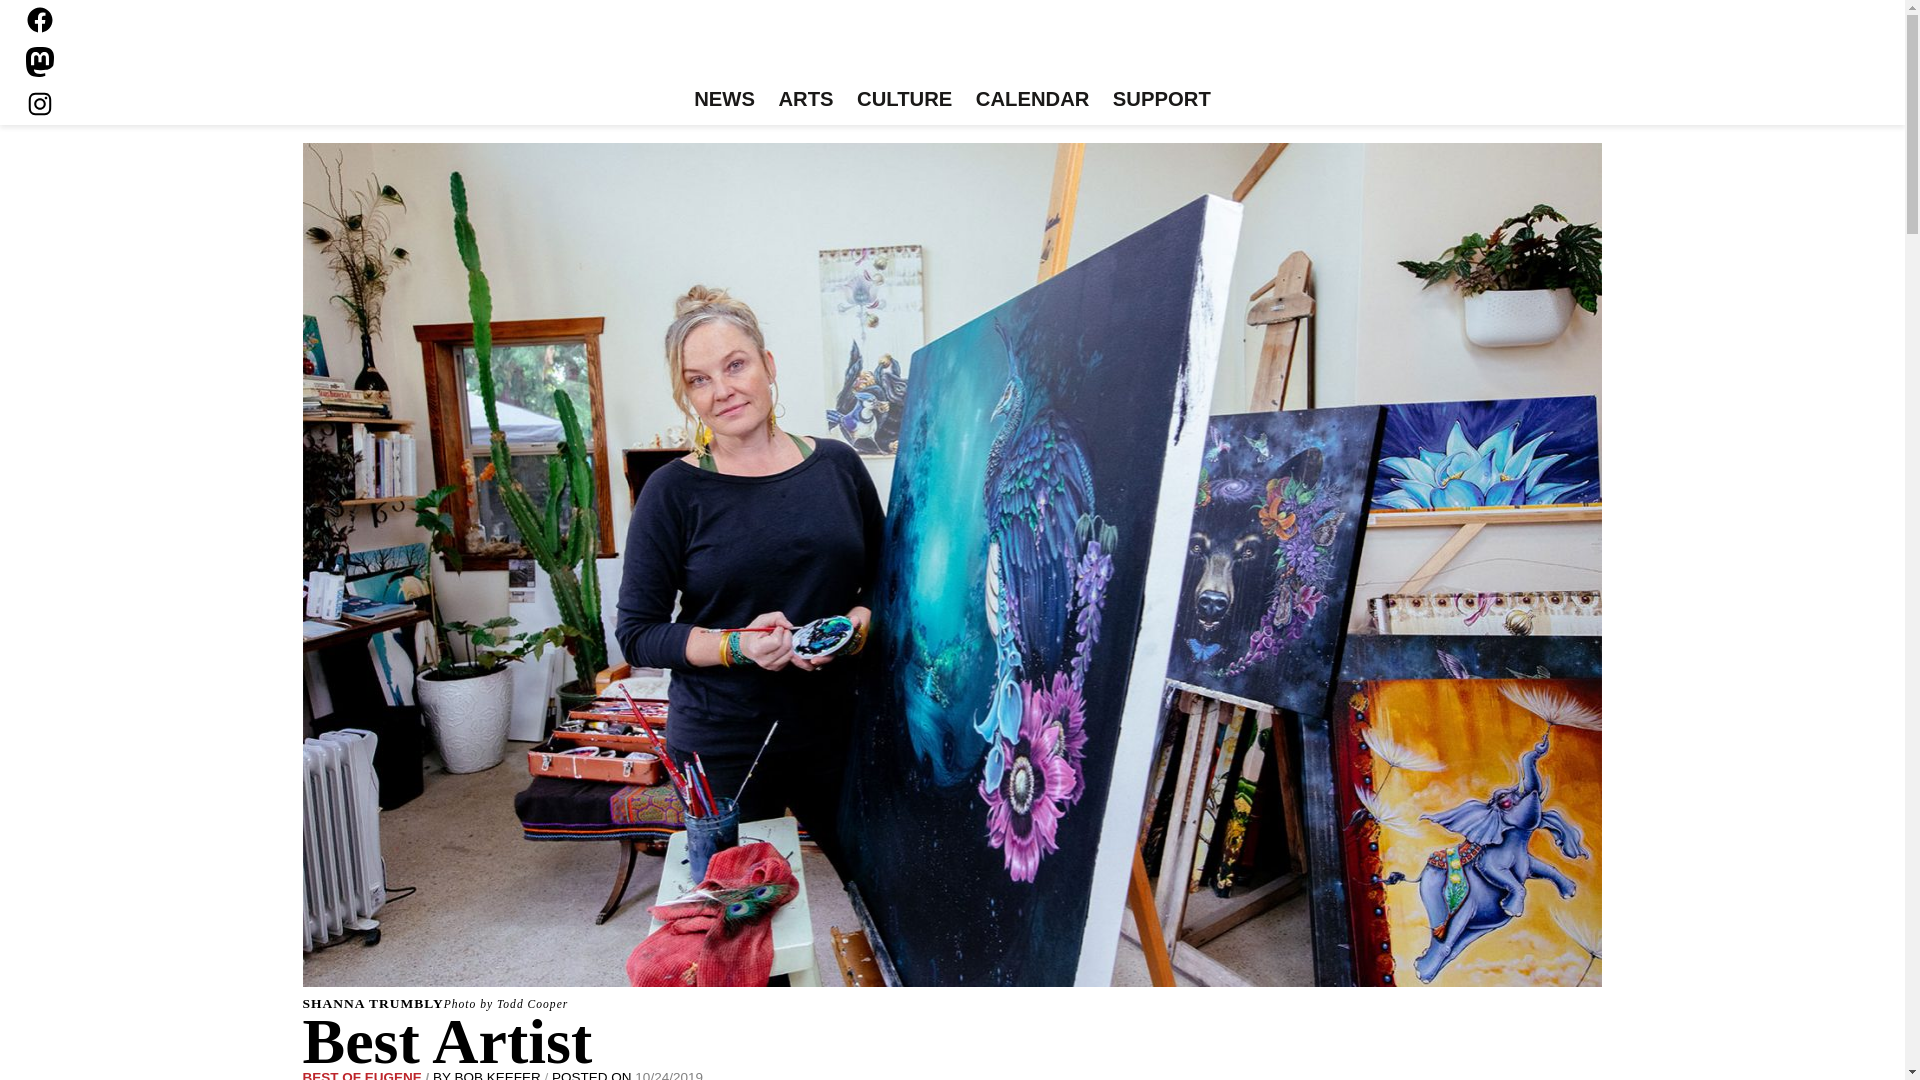  I want to click on CULTURE, so click(904, 100).